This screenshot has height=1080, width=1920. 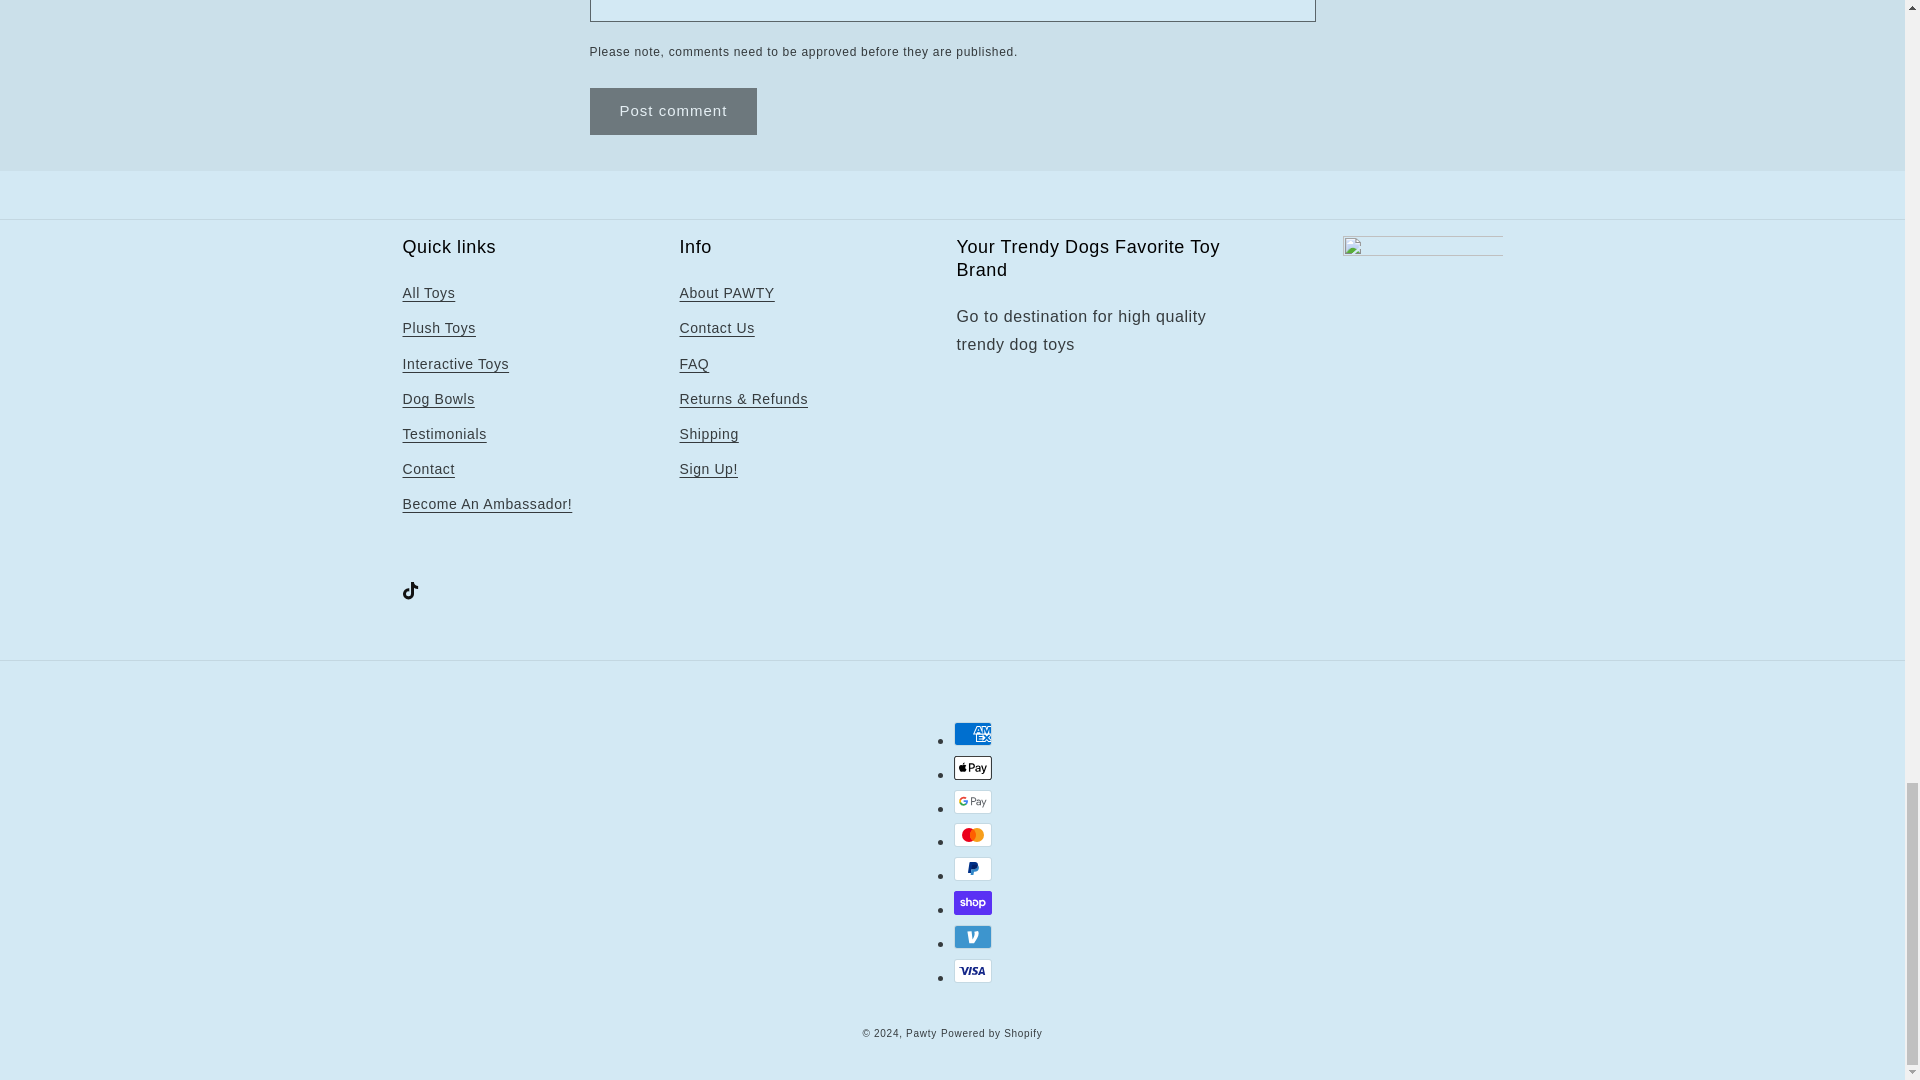 What do you see at coordinates (438, 328) in the screenshot?
I see `Plush Toys` at bounding box center [438, 328].